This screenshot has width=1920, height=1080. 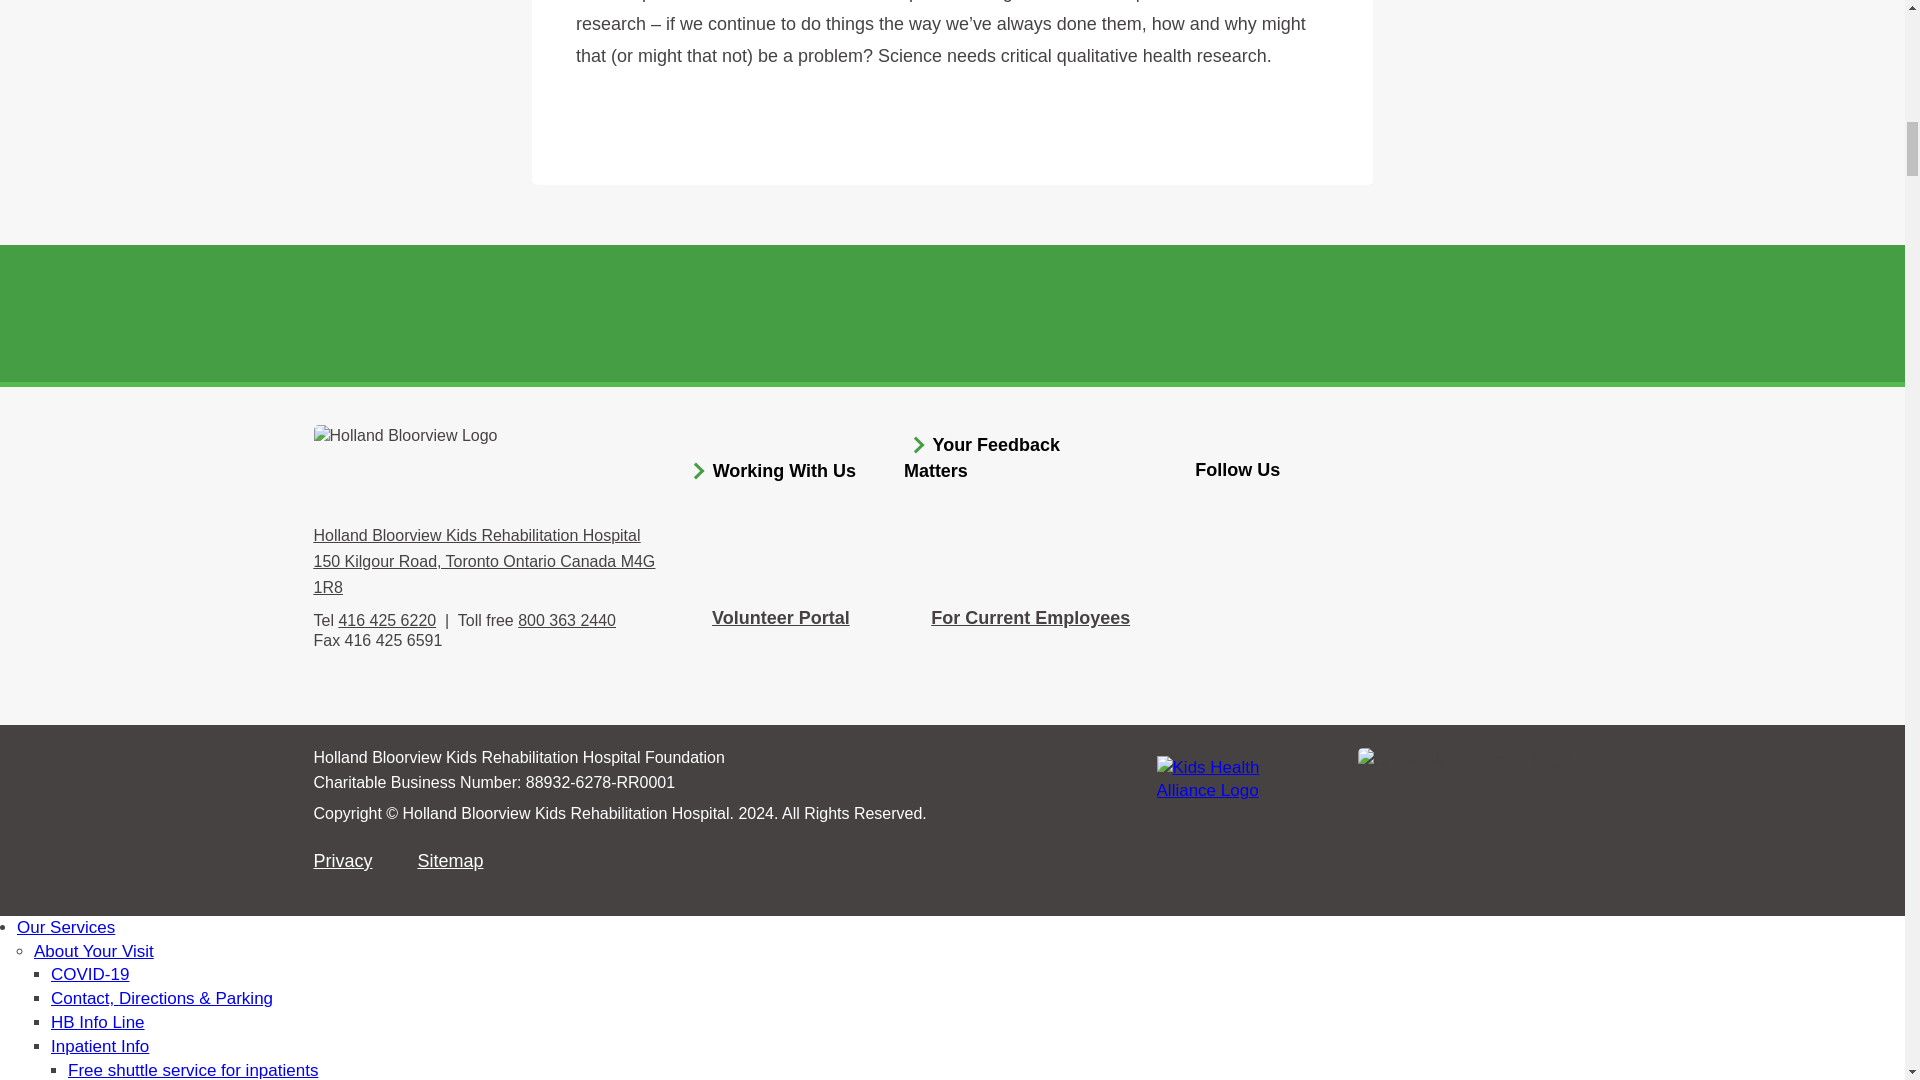 What do you see at coordinates (1414, 512) in the screenshot?
I see `Youtube` at bounding box center [1414, 512].